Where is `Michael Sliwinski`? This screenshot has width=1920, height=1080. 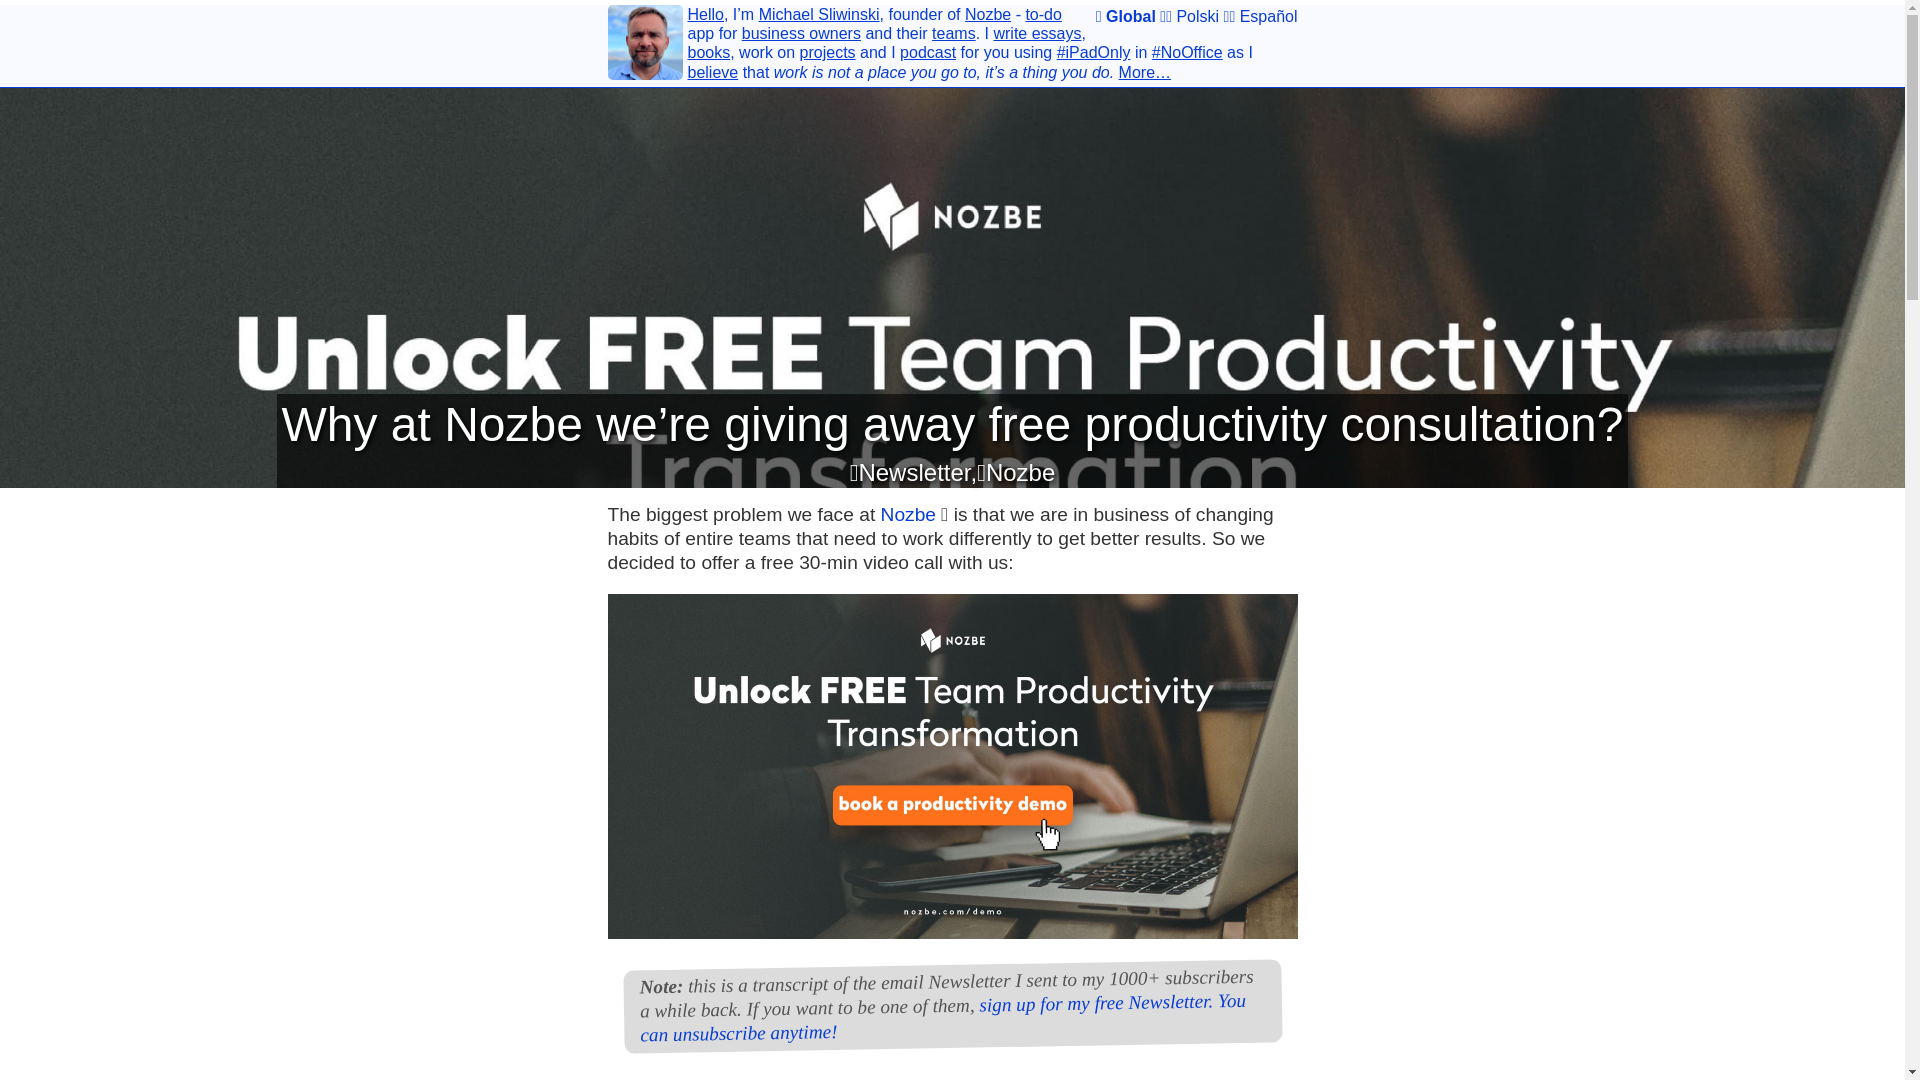 Michael Sliwinski is located at coordinates (818, 14).